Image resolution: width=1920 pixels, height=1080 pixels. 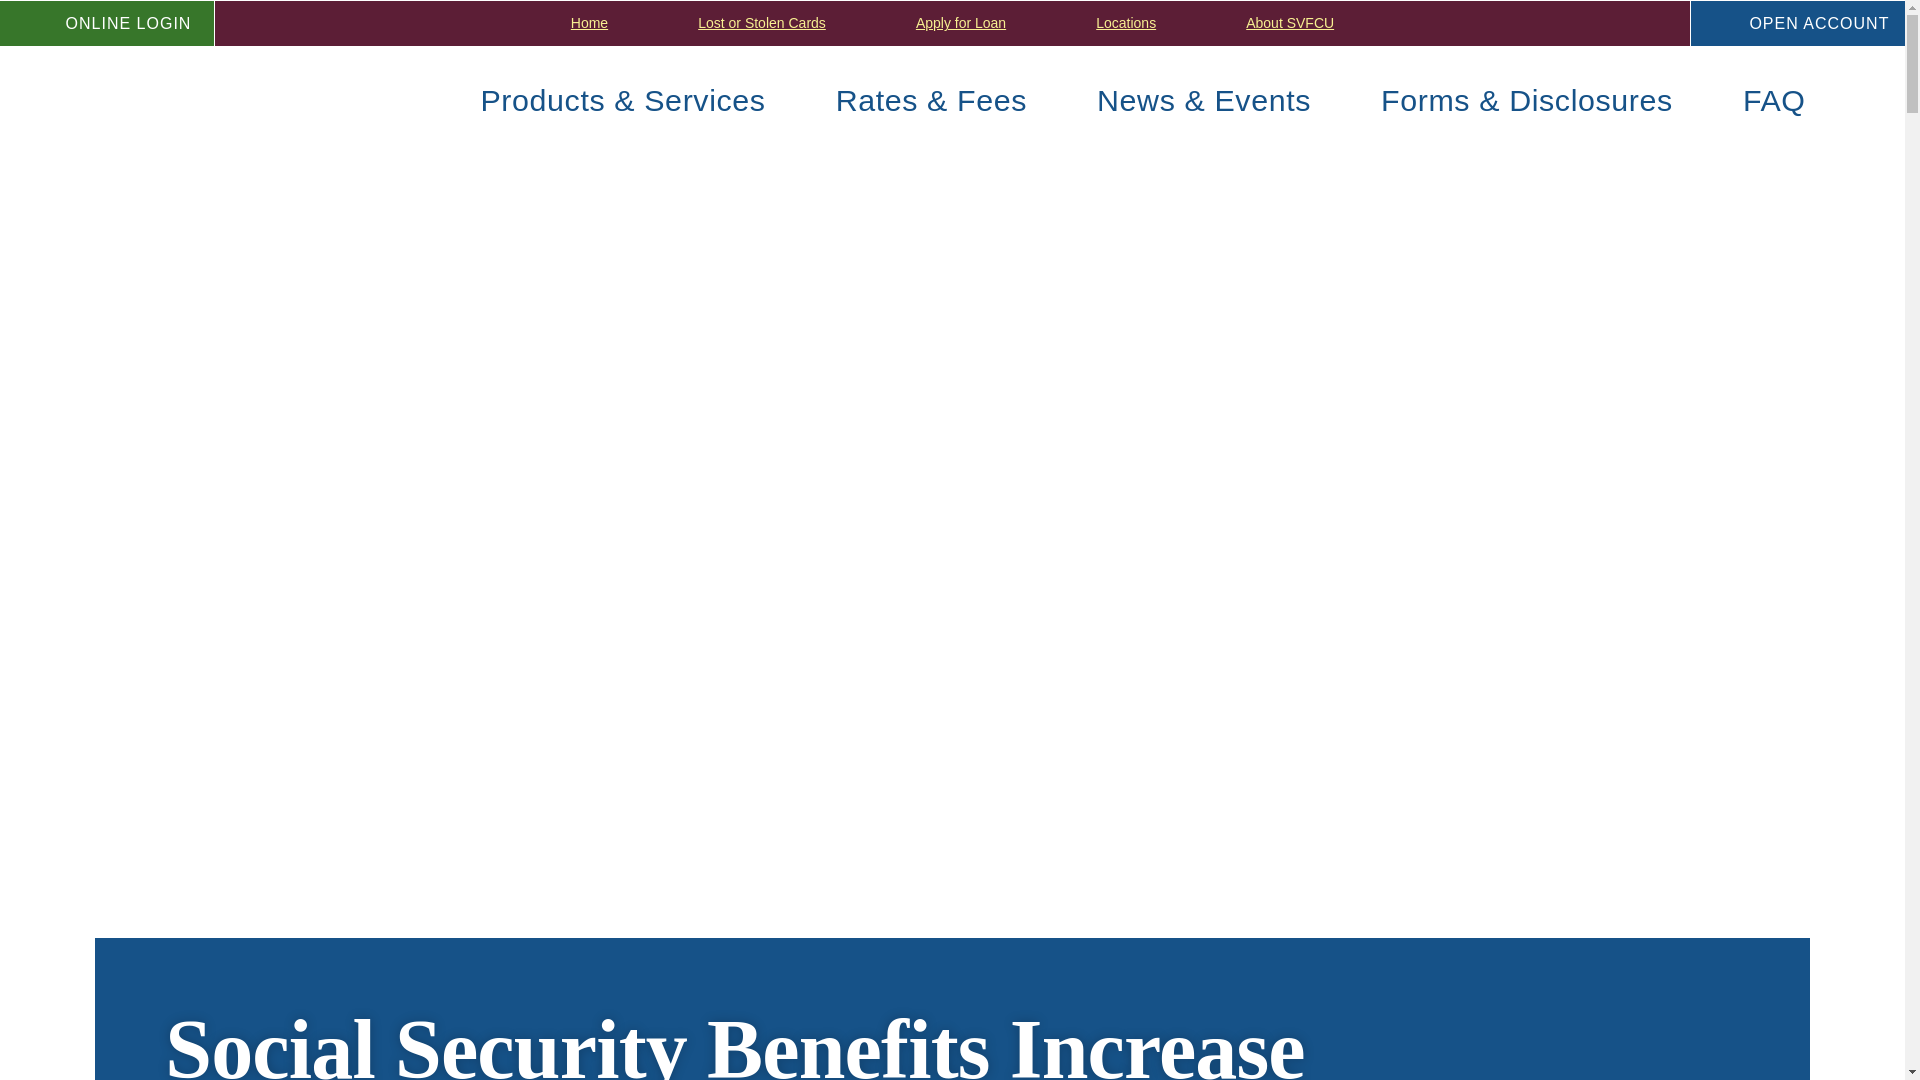 I want to click on Lost or Stolen Cards, so click(x=762, y=23).